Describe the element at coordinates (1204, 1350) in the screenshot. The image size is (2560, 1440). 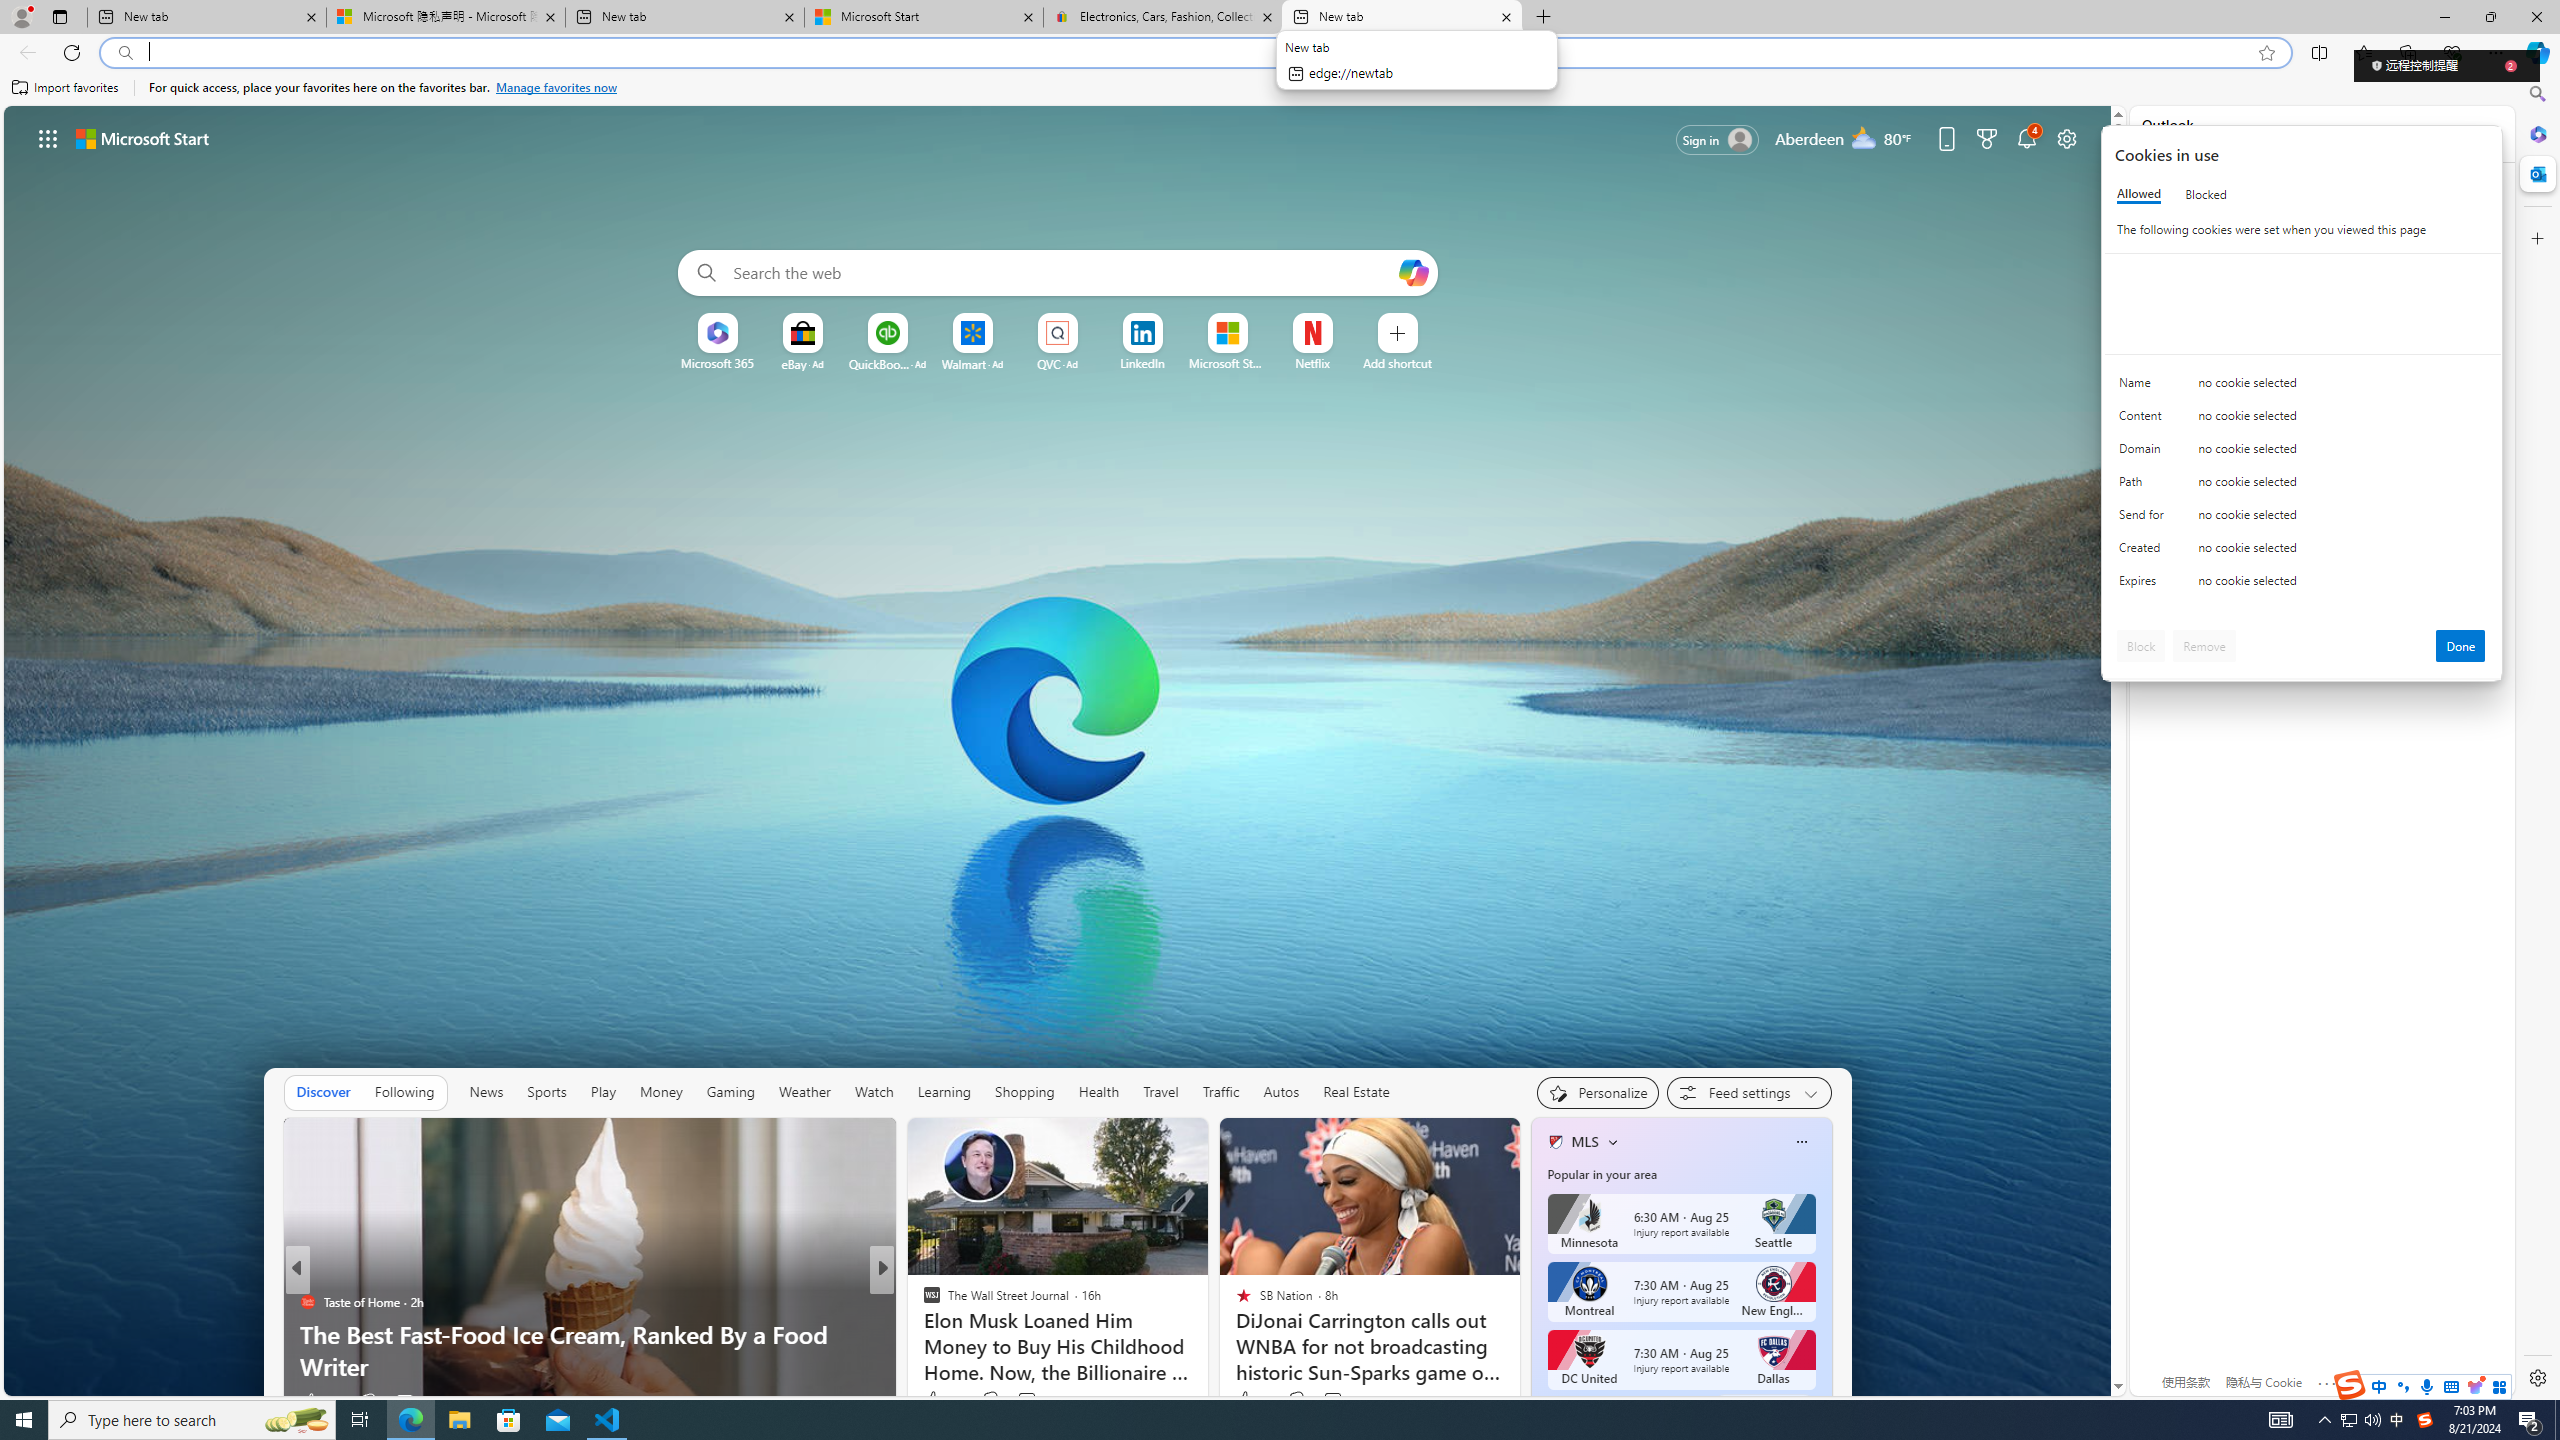
I see `10 Hidden Spotify Features Everyone Should Know About` at that location.